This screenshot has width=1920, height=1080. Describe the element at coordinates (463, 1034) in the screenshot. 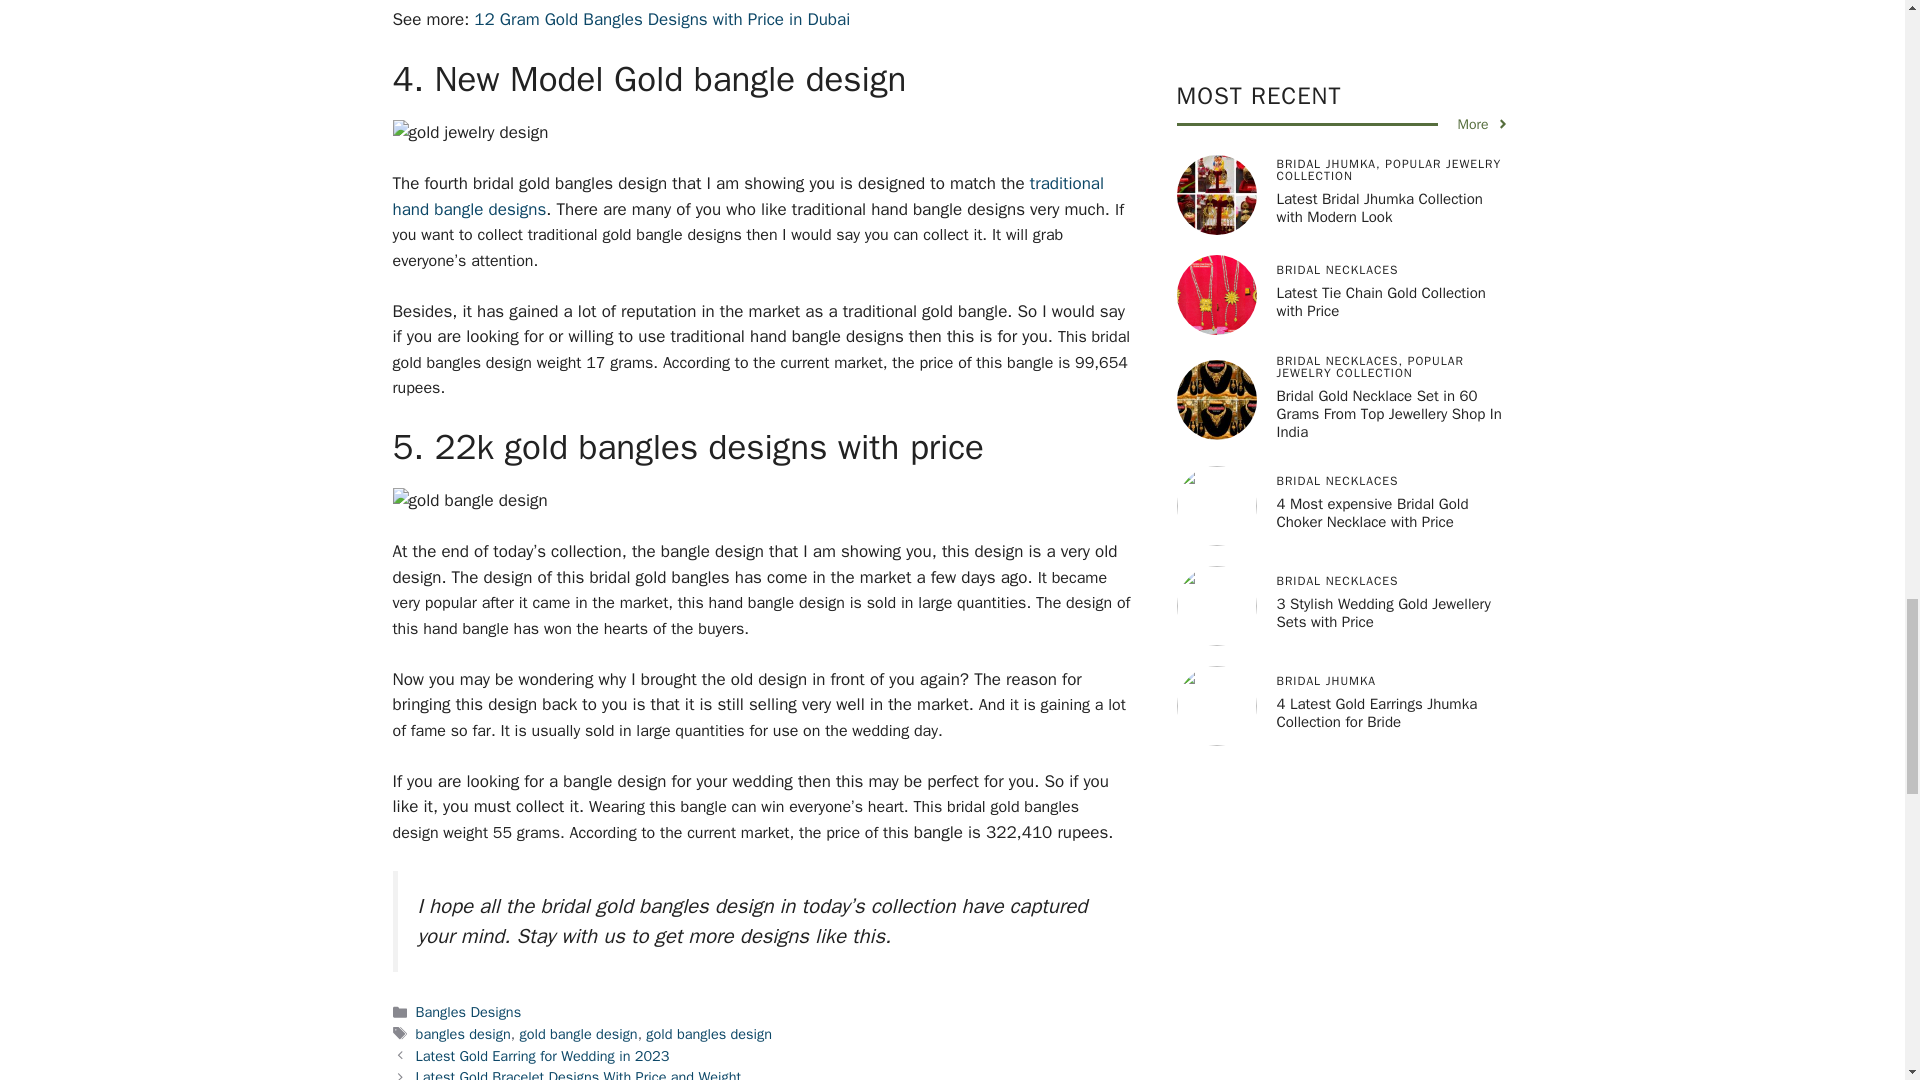

I see `bangles design` at that location.